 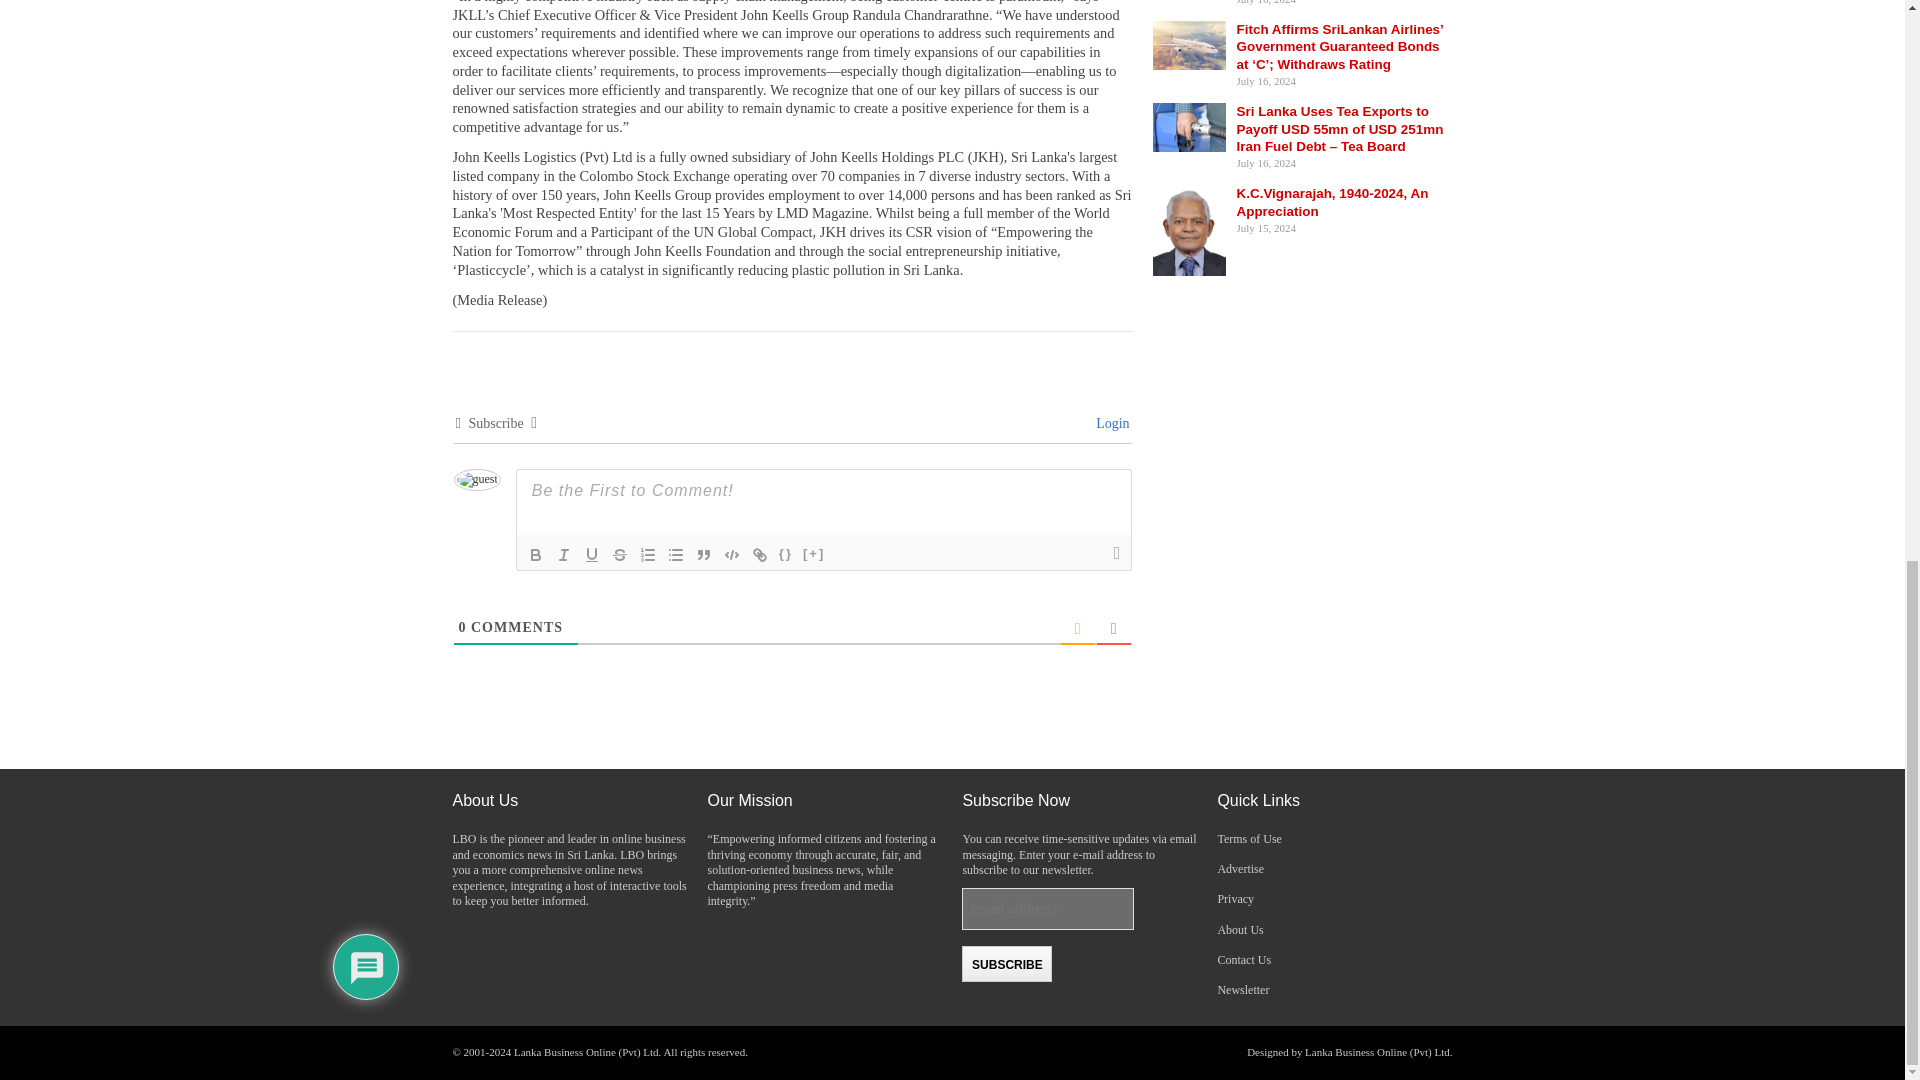 What do you see at coordinates (676, 555) in the screenshot?
I see `Unordered List` at bounding box center [676, 555].